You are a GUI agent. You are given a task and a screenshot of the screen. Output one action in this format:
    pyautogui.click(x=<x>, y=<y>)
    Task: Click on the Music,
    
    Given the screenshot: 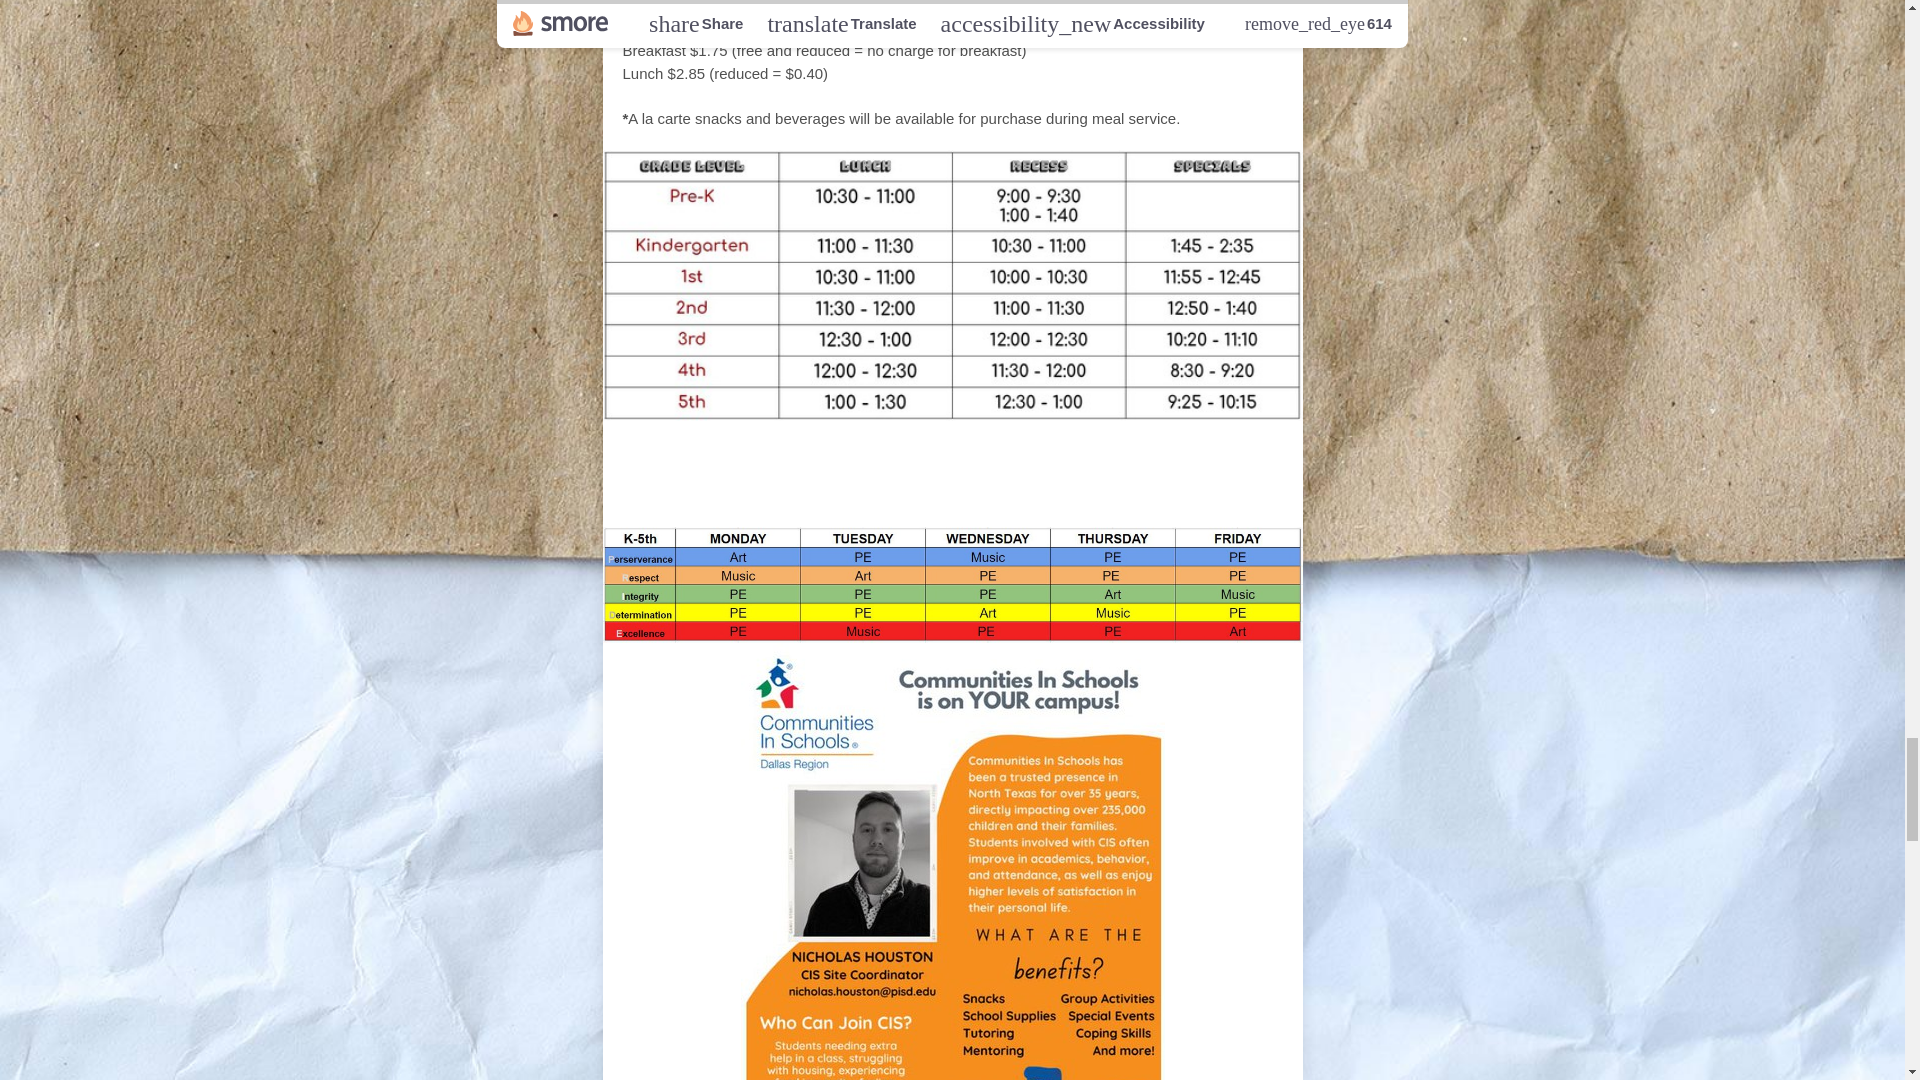 What is the action you would take?
    pyautogui.click(x=770, y=490)
    